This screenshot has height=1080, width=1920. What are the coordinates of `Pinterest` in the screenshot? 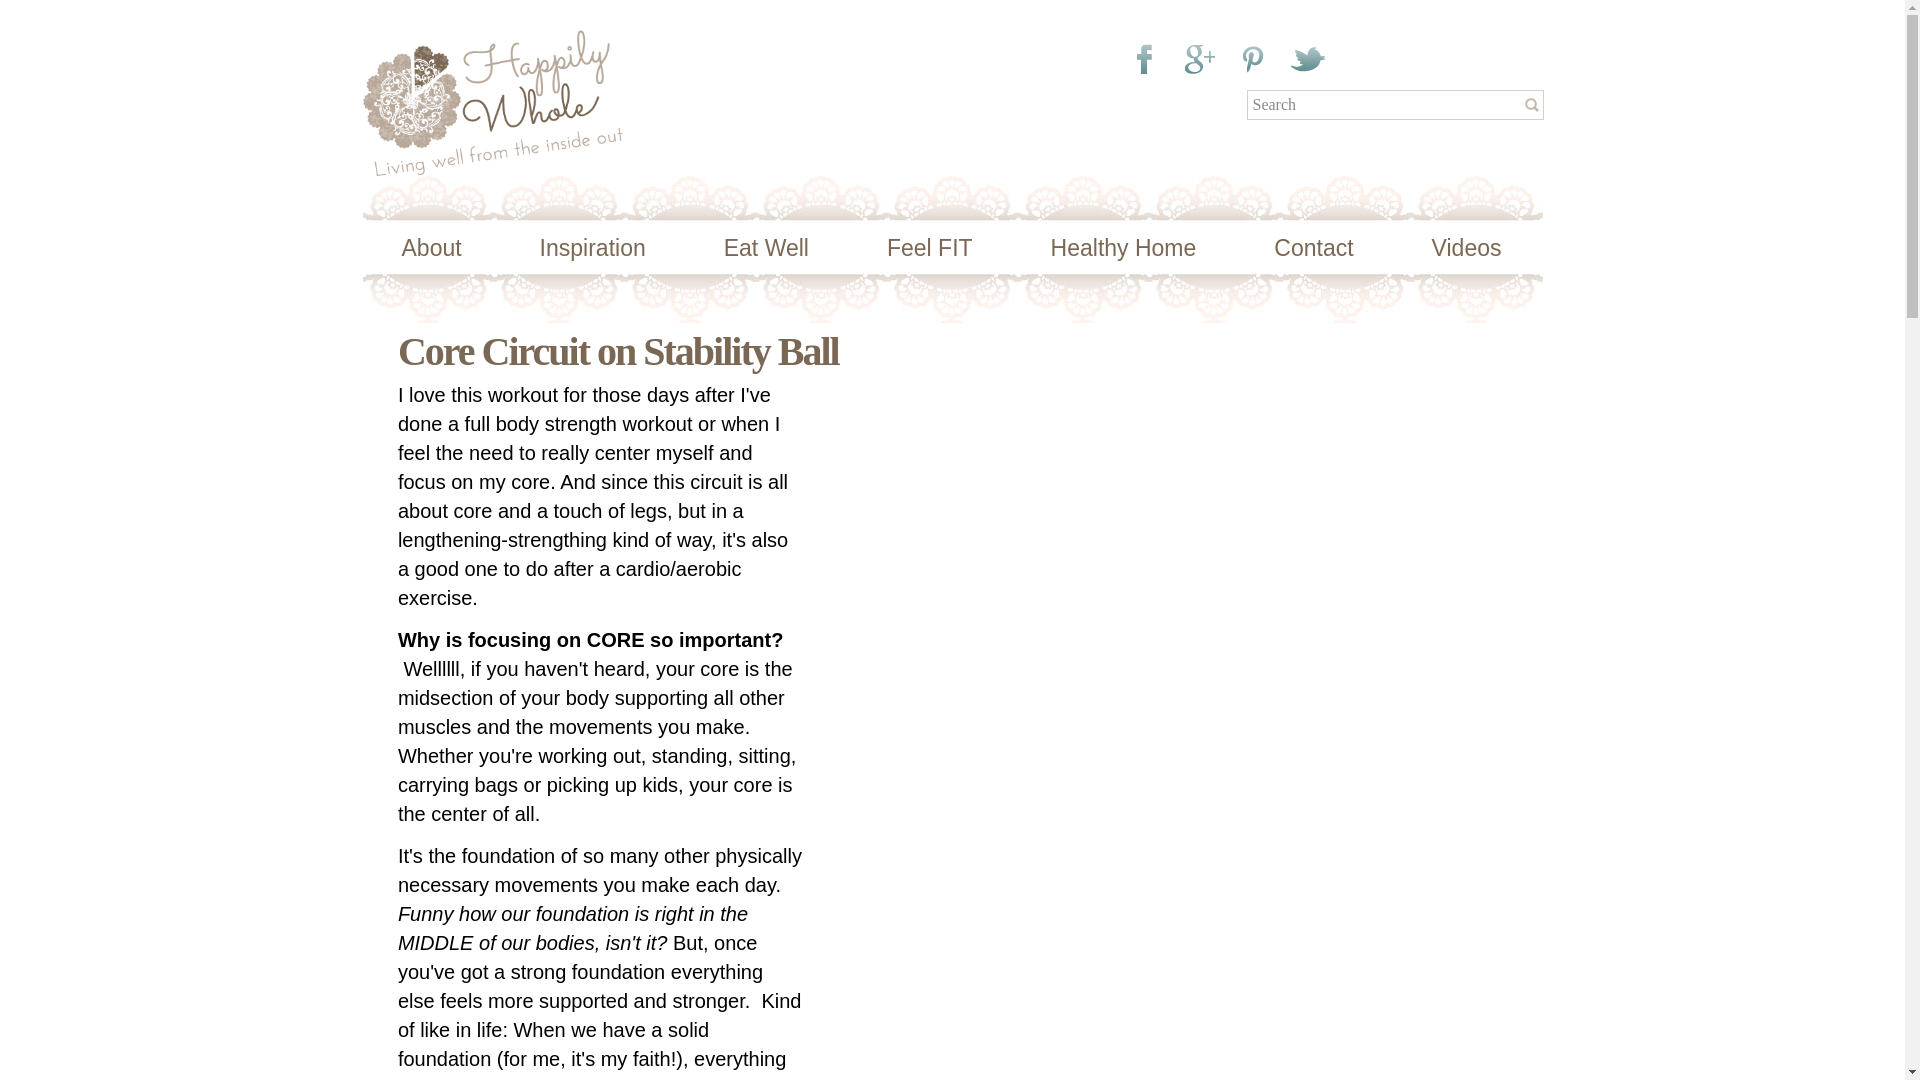 It's located at (1252, 59).